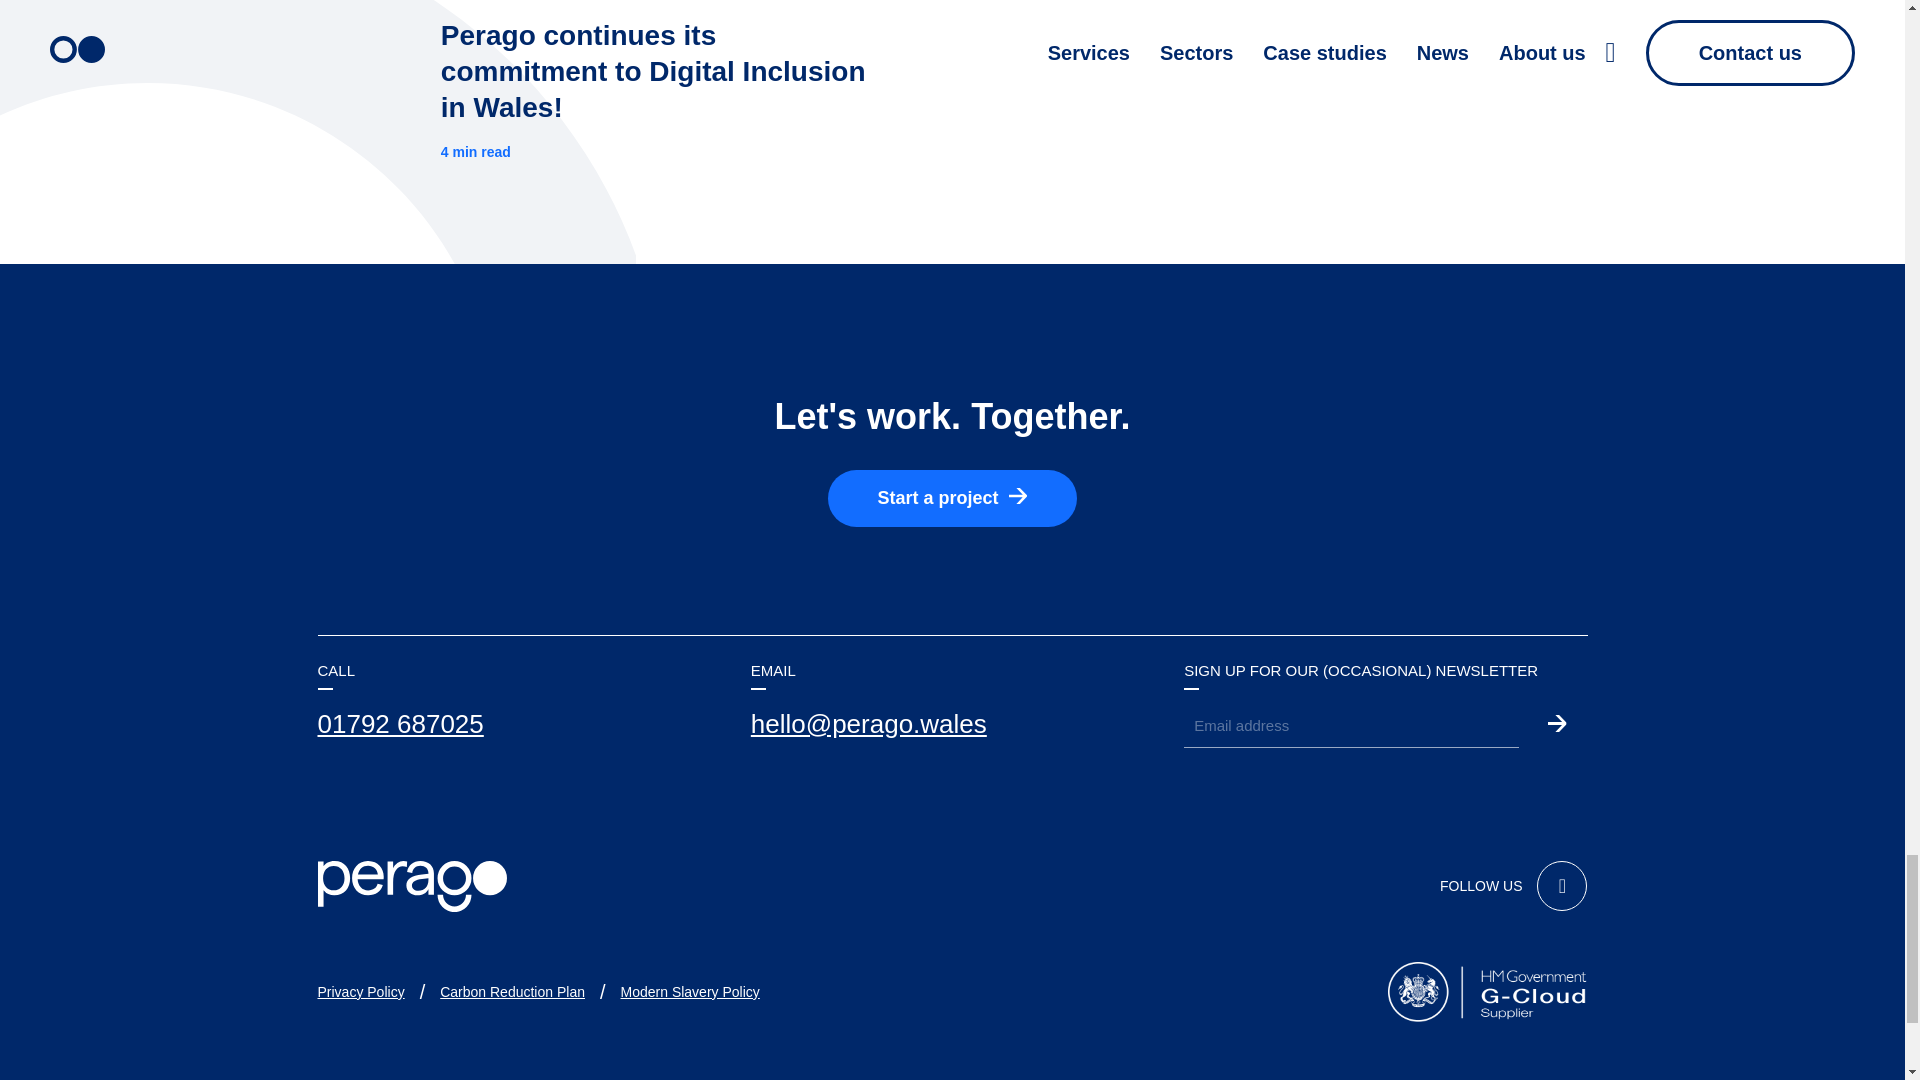  What do you see at coordinates (512, 992) in the screenshot?
I see `Carbon Reduction Plan` at bounding box center [512, 992].